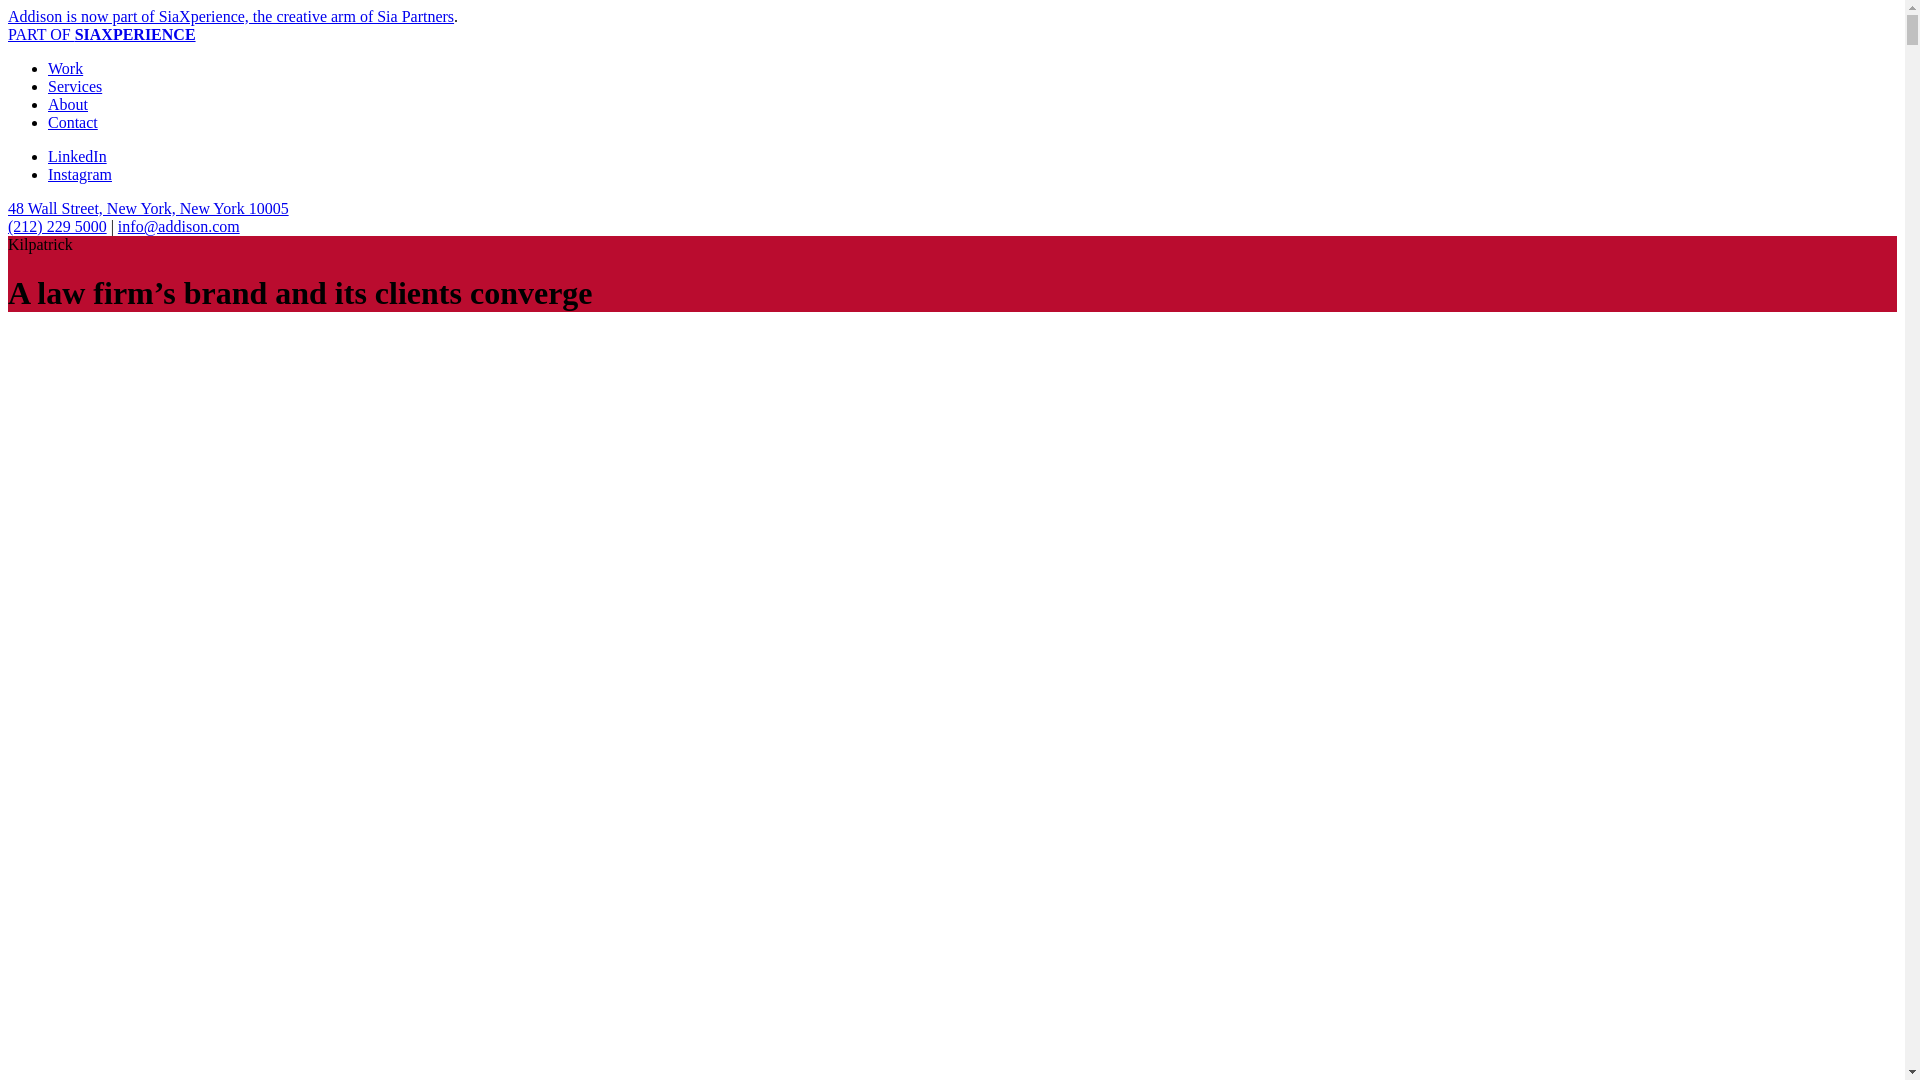  I want to click on Work, so click(65, 68).